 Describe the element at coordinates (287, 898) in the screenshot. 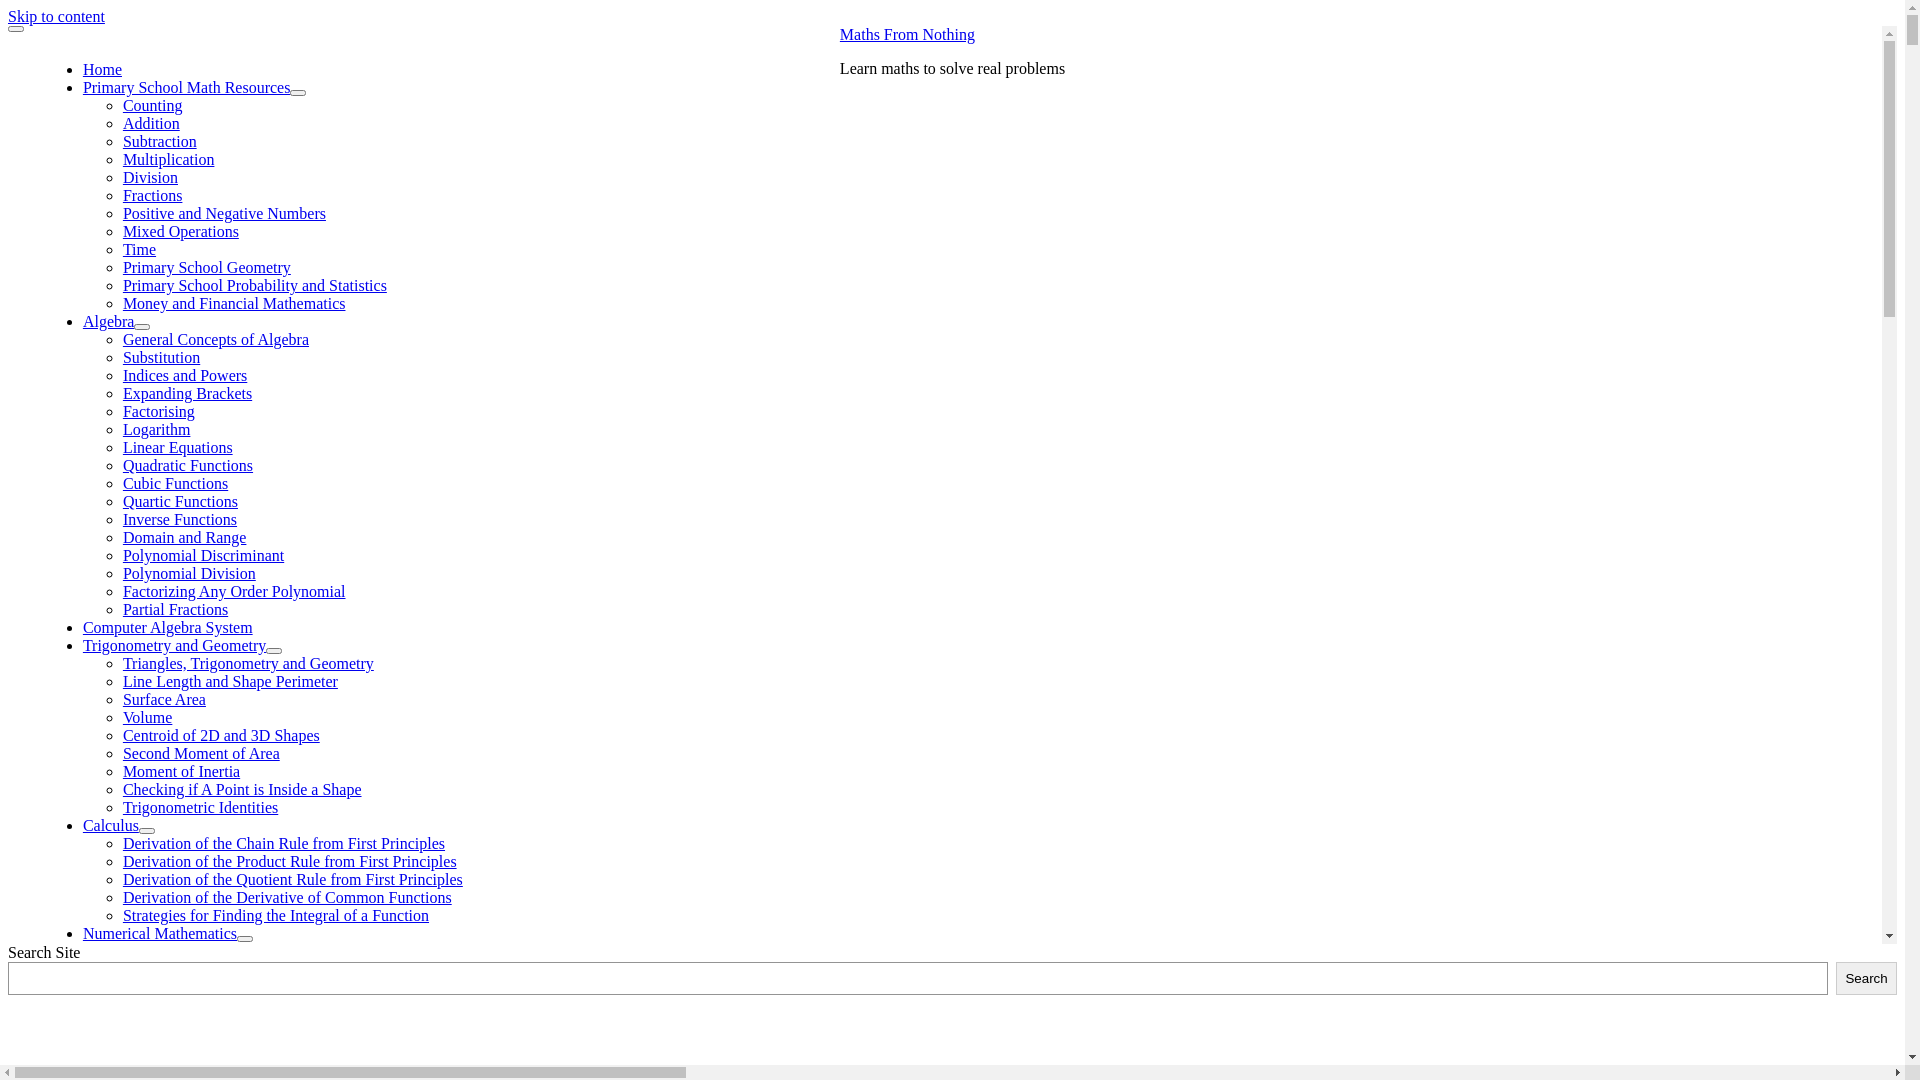

I see `Derivation of the Derivative of Common Functions` at that location.